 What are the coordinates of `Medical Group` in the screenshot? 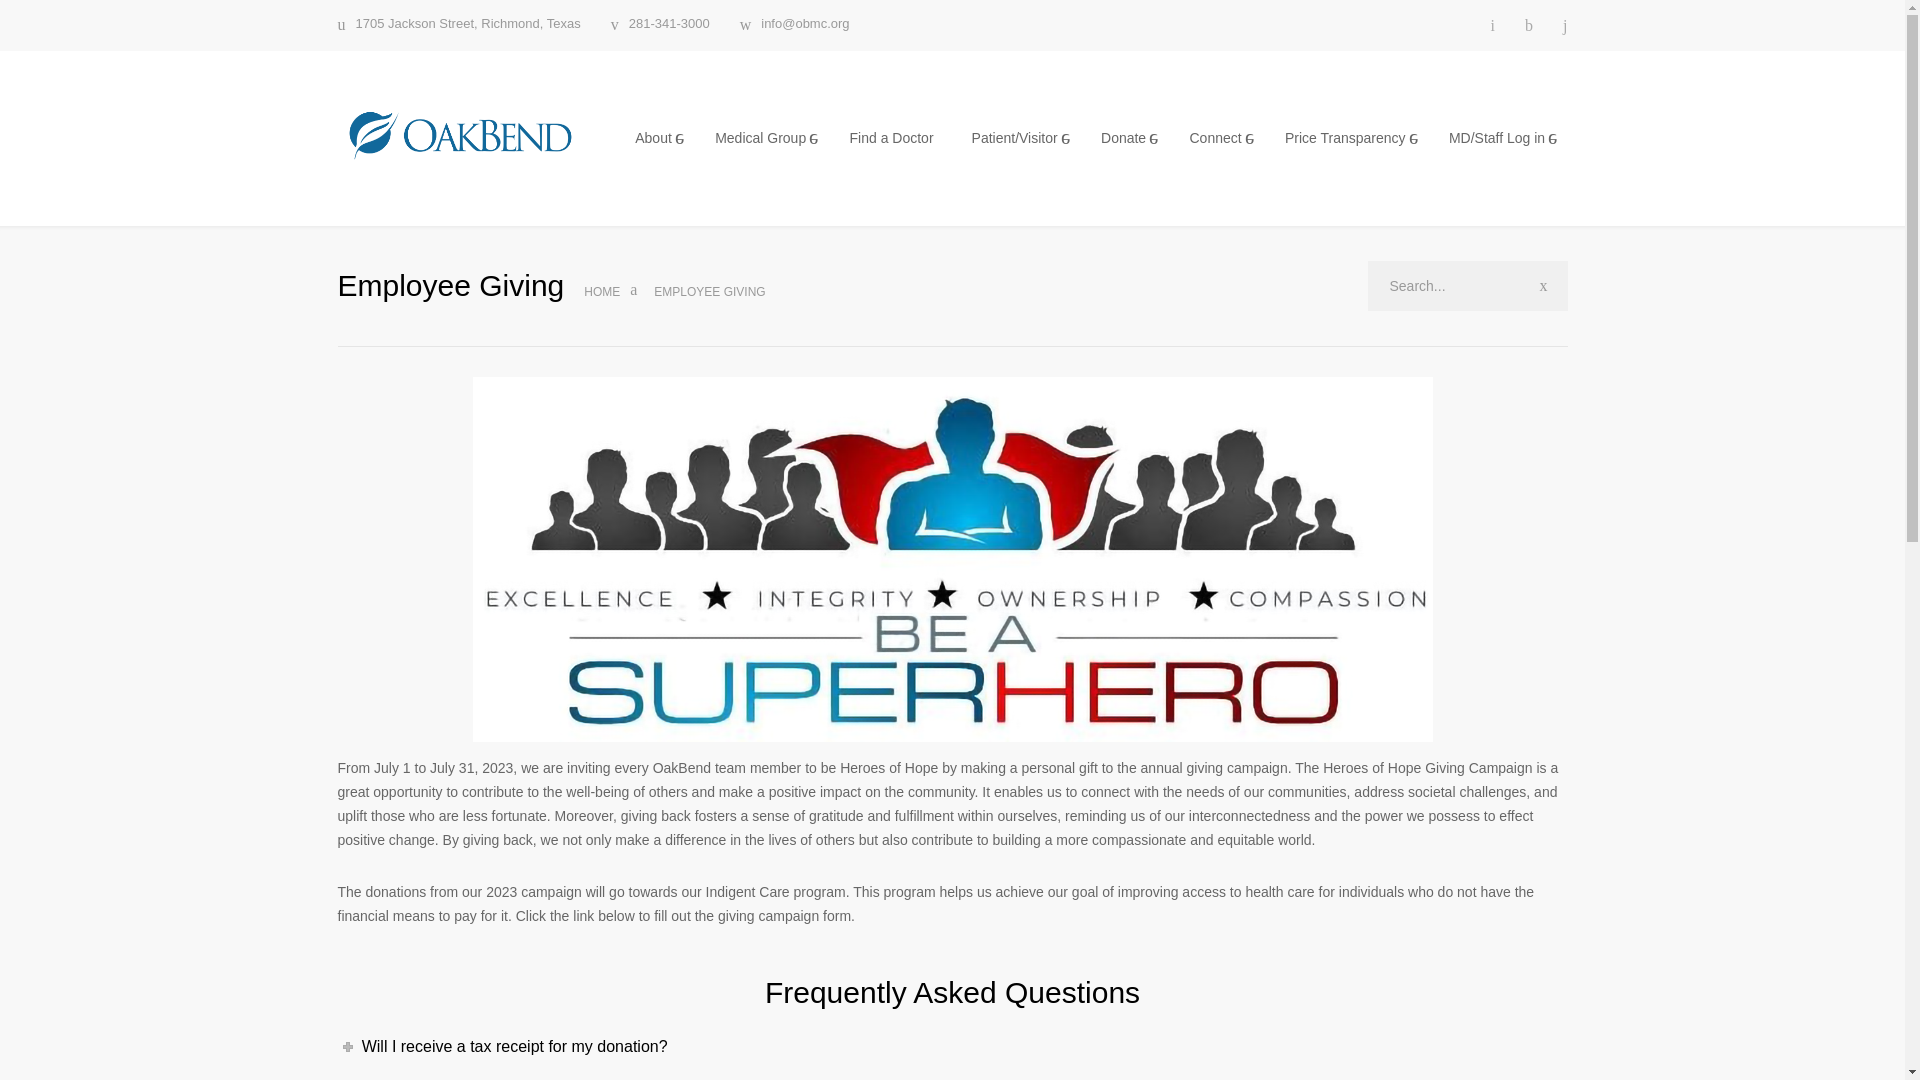 It's located at (762, 138).